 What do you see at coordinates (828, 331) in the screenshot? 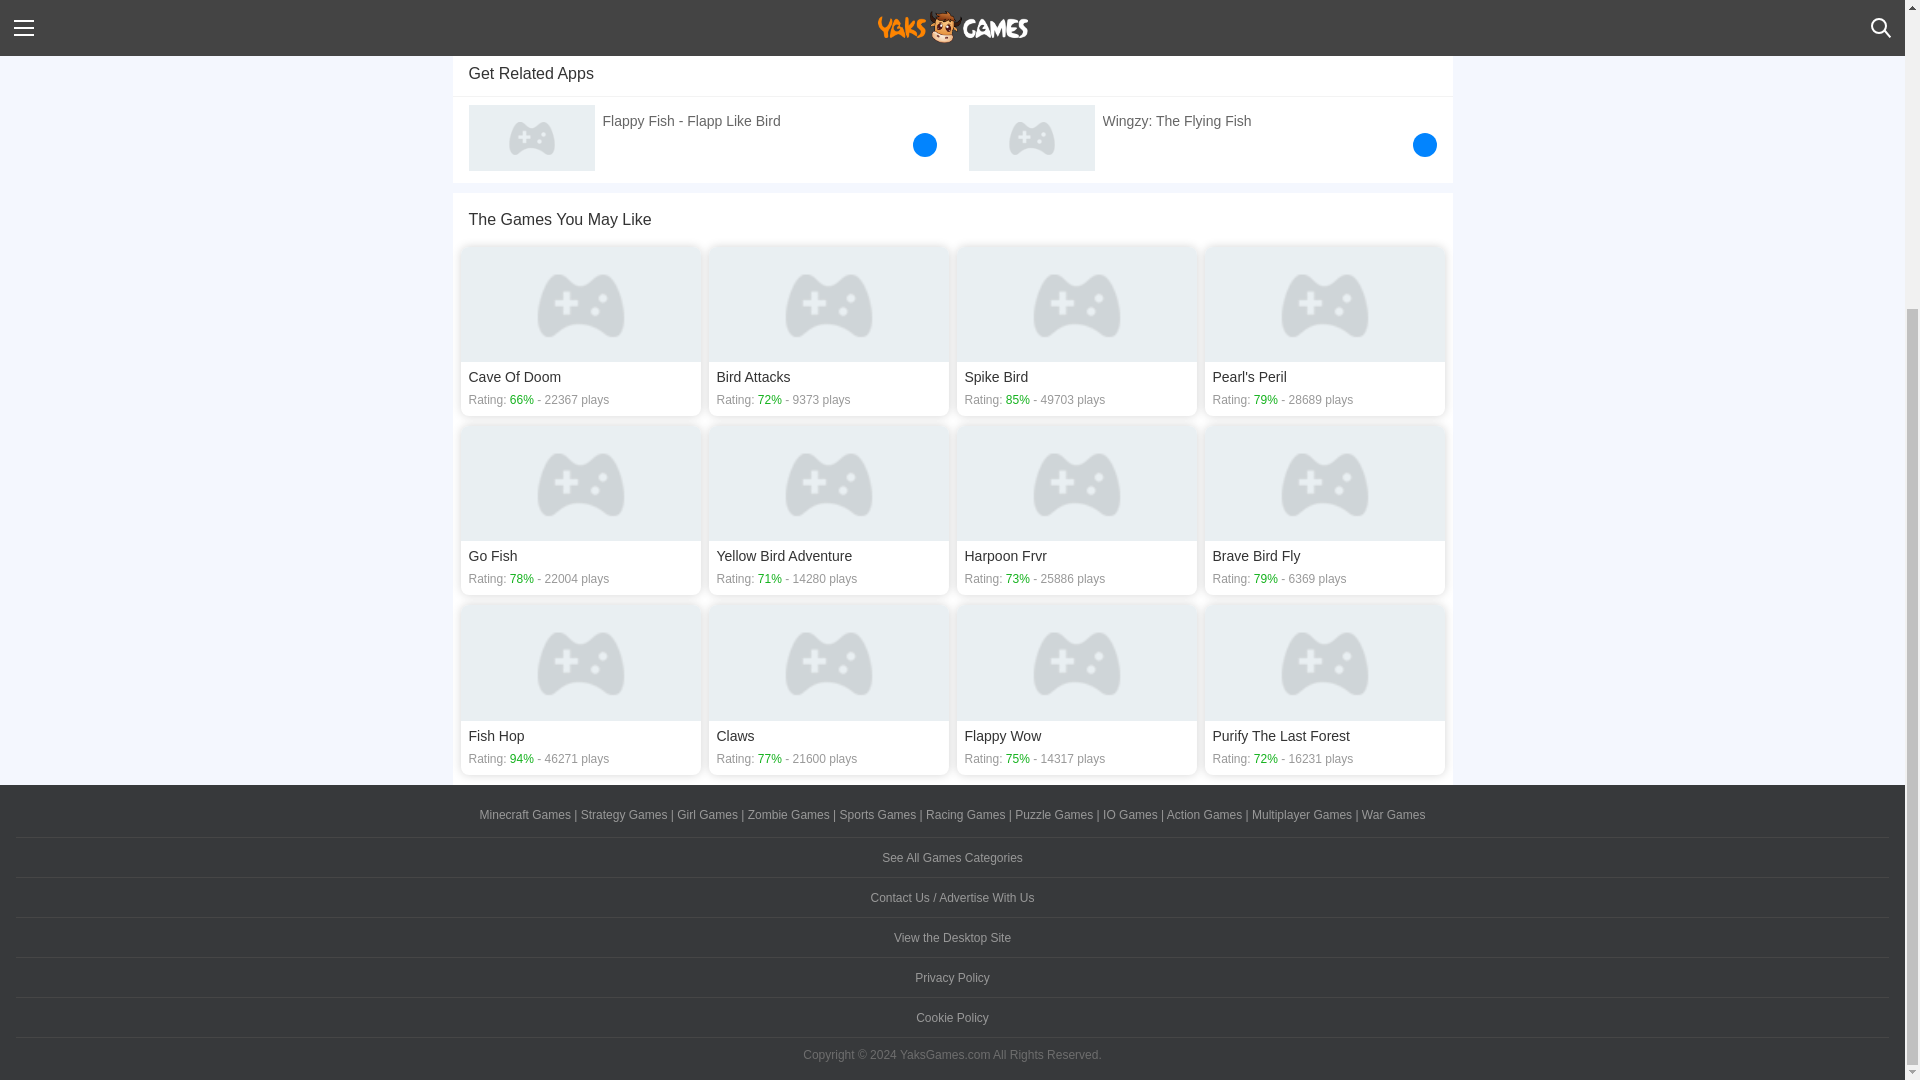
I see `Bird Attacks` at bounding box center [828, 331].